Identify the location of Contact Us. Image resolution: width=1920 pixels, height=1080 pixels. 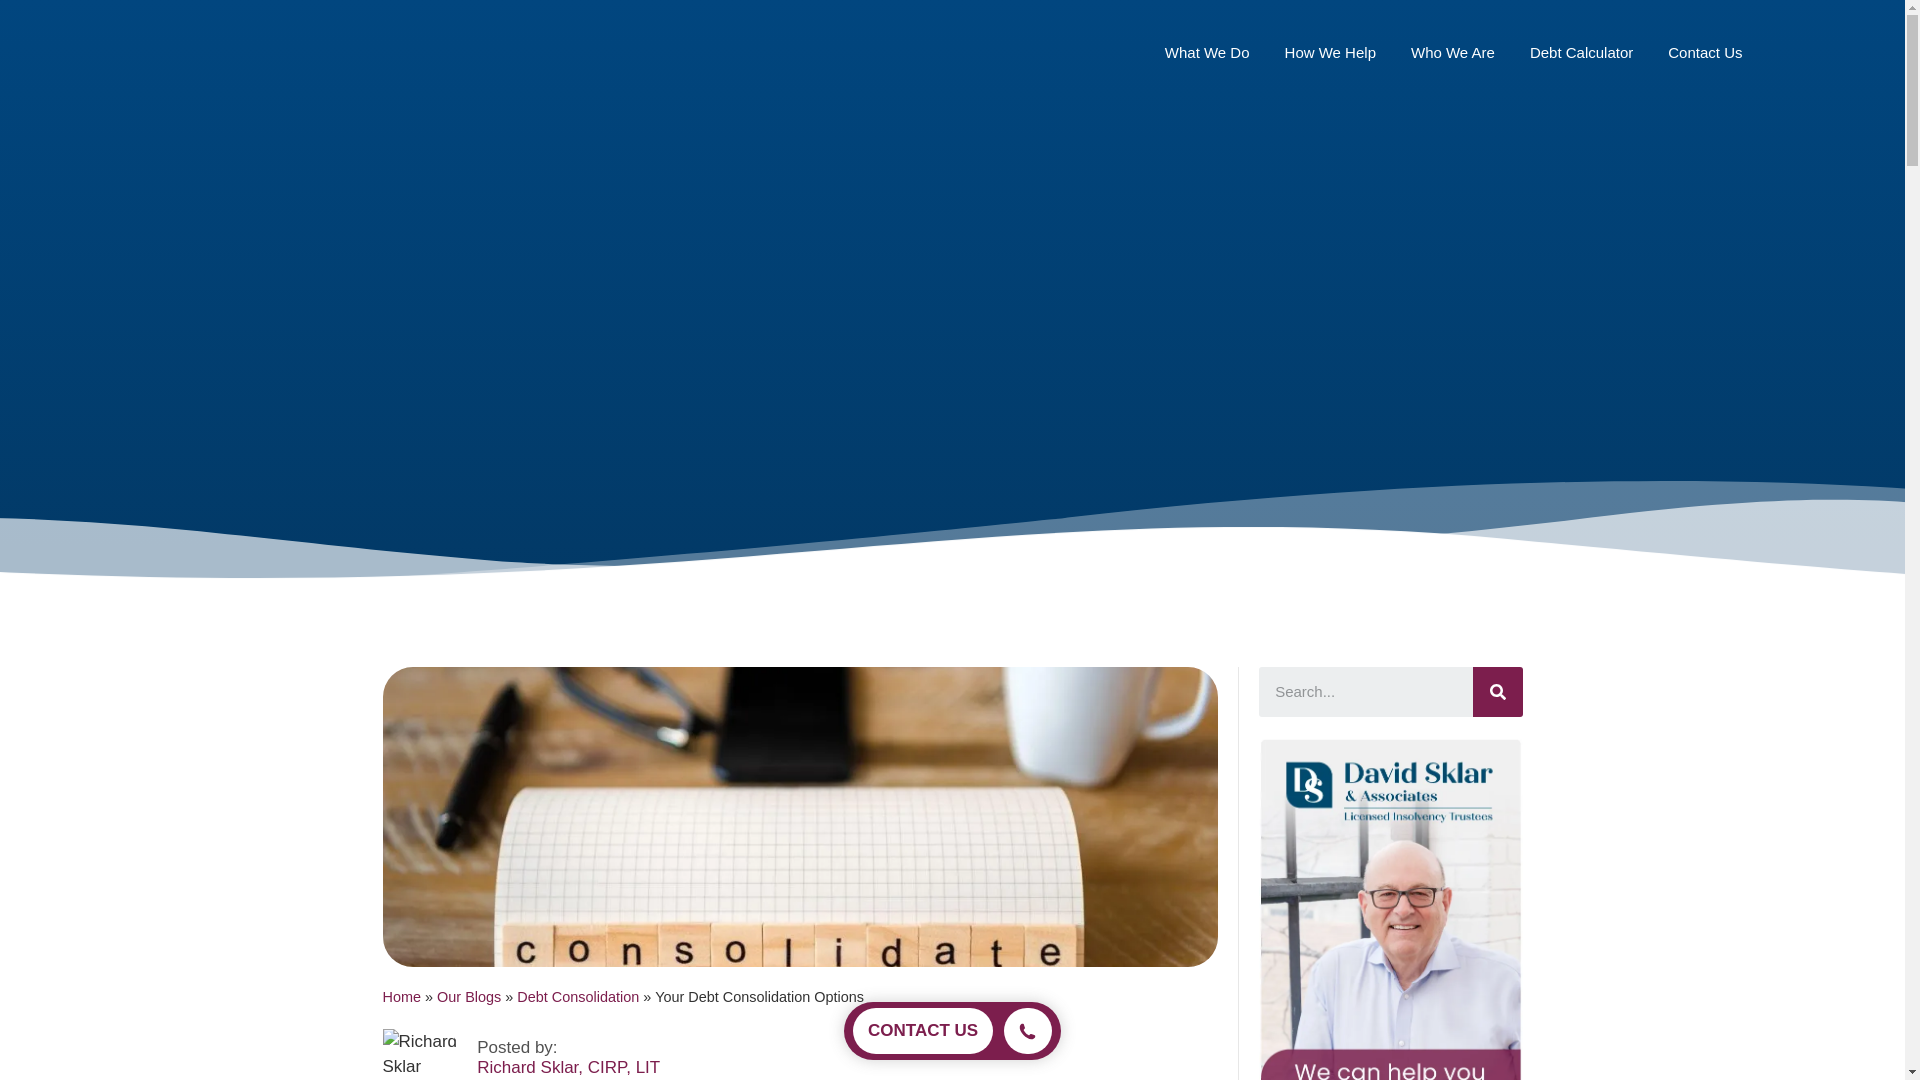
(1704, 52).